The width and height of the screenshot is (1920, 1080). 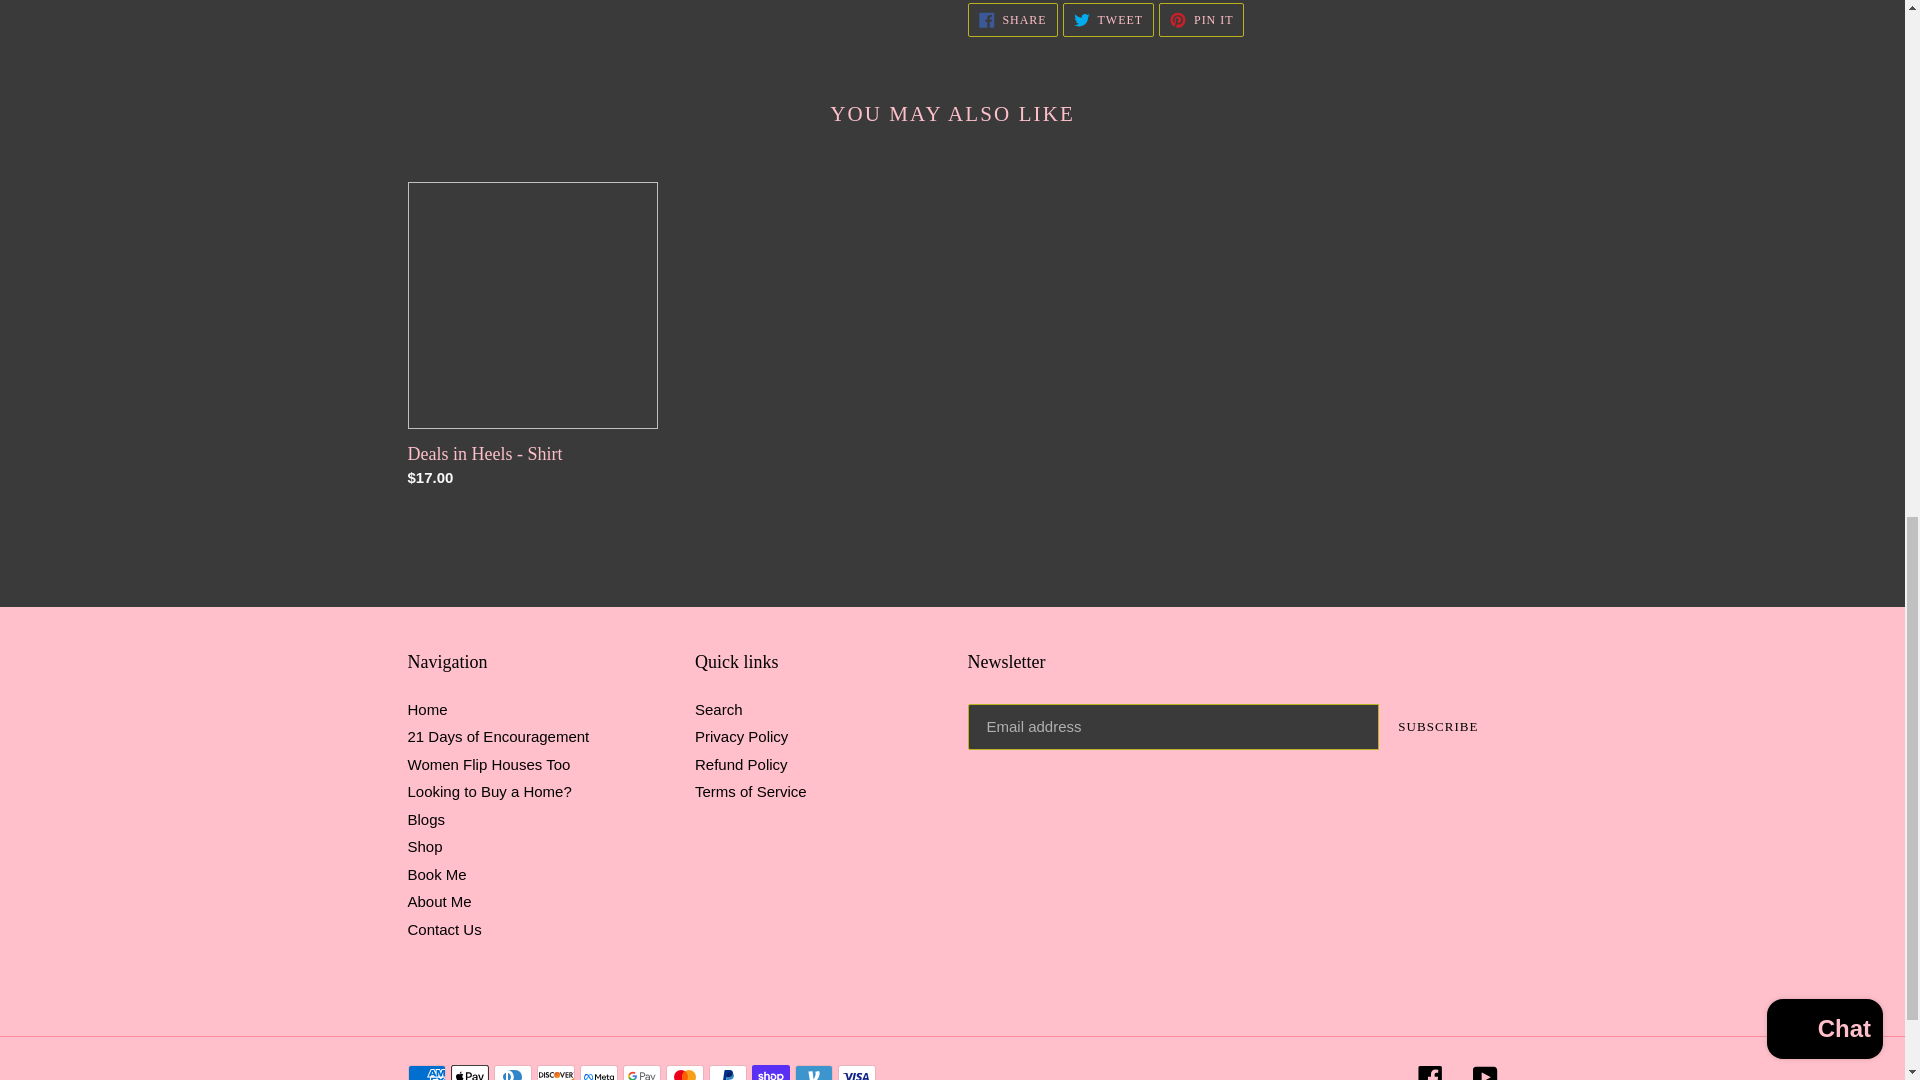 I want to click on 21 Days of Encouragement, so click(x=490, y=792).